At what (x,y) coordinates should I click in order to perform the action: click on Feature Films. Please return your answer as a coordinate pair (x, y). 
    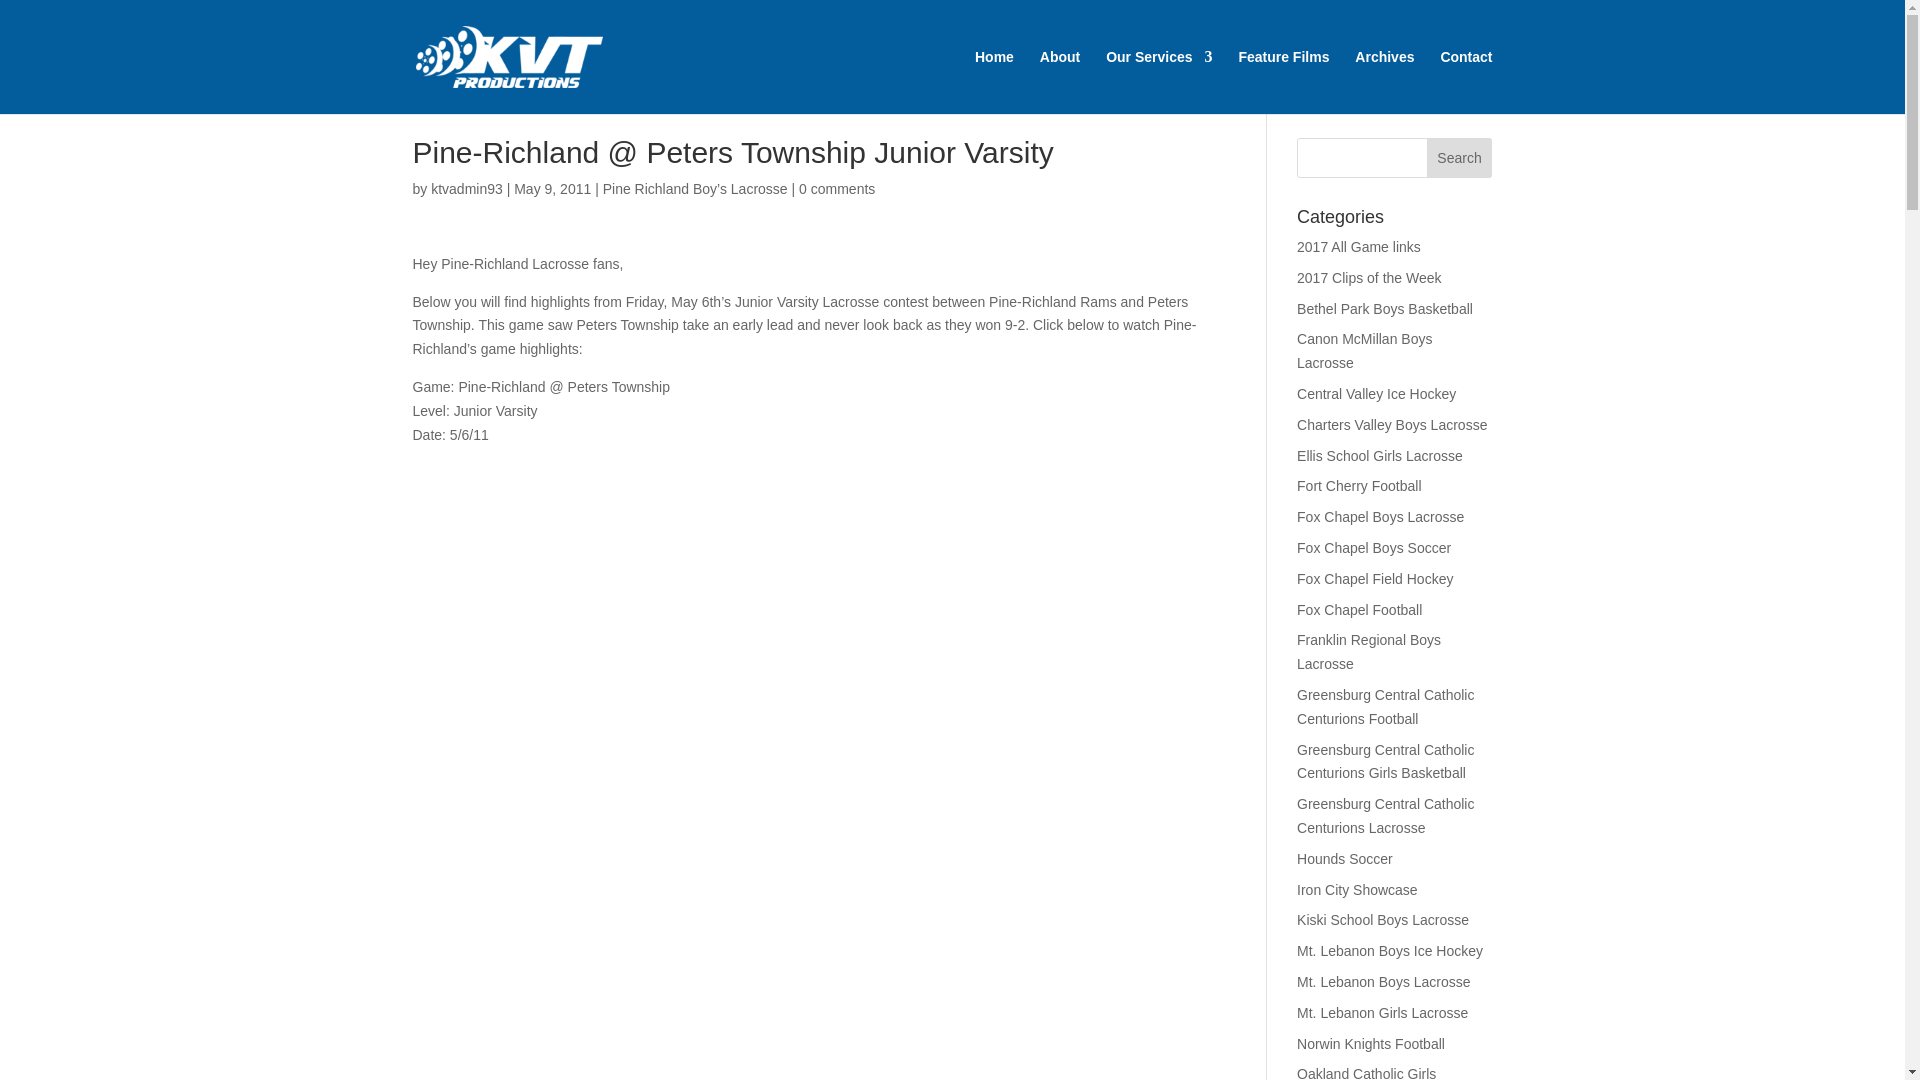
    Looking at the image, I should click on (1283, 82).